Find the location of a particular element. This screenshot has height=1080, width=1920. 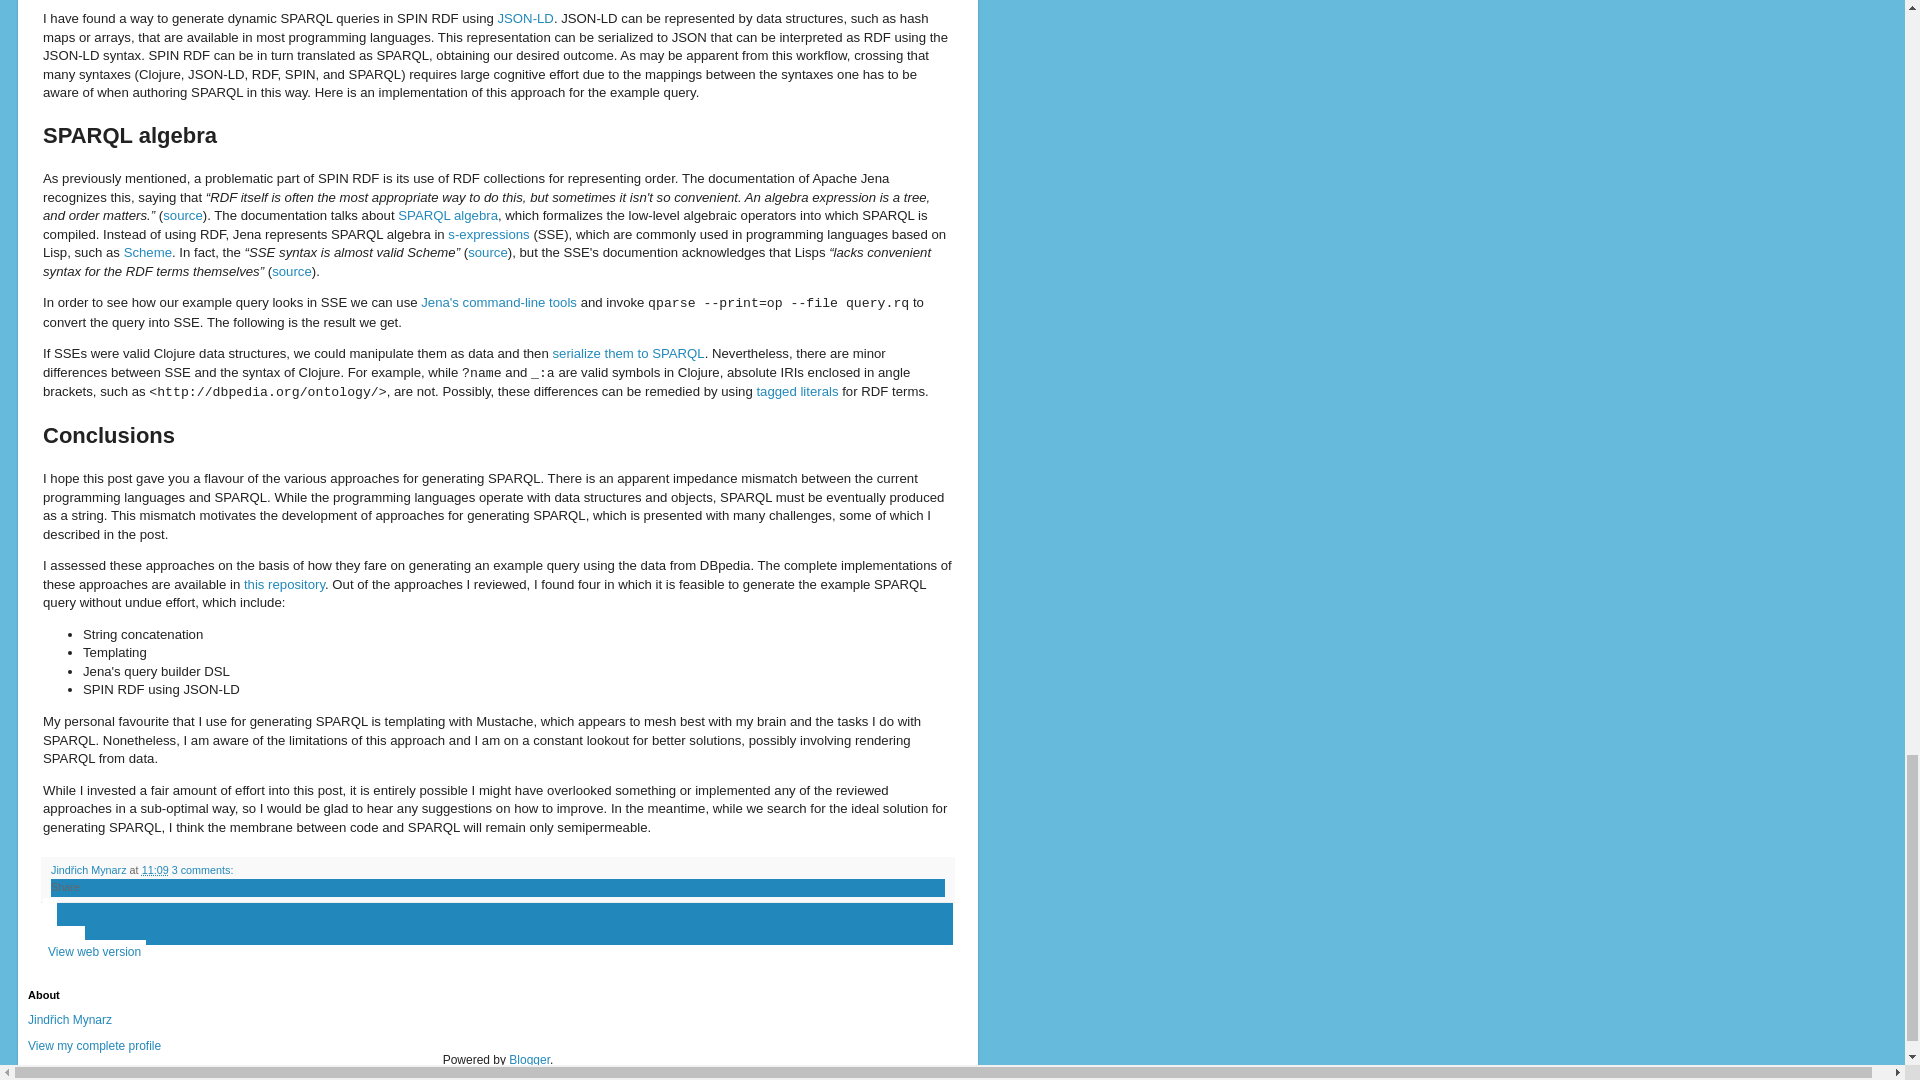

s-expressions is located at coordinates (488, 234).